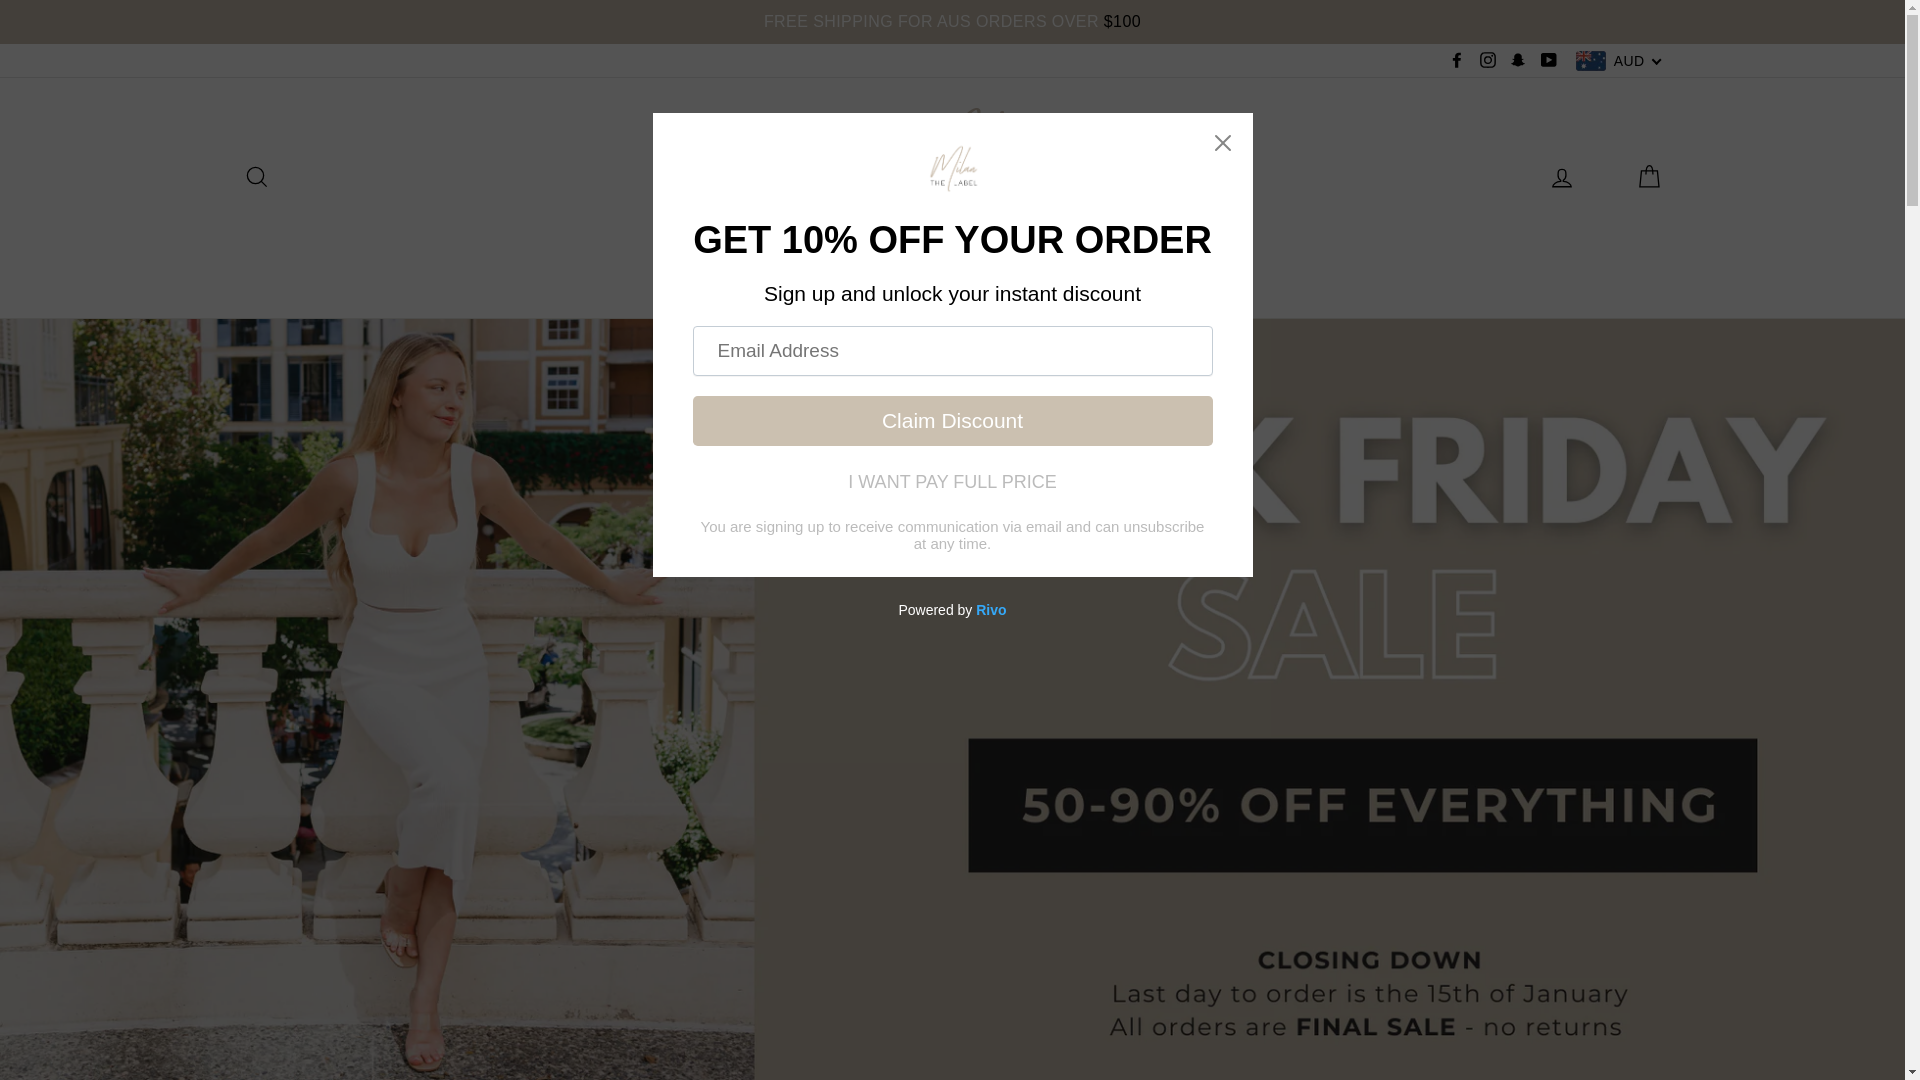 Image resolution: width=1920 pixels, height=1080 pixels. What do you see at coordinates (802, 276) in the screenshot?
I see `SHOP` at bounding box center [802, 276].